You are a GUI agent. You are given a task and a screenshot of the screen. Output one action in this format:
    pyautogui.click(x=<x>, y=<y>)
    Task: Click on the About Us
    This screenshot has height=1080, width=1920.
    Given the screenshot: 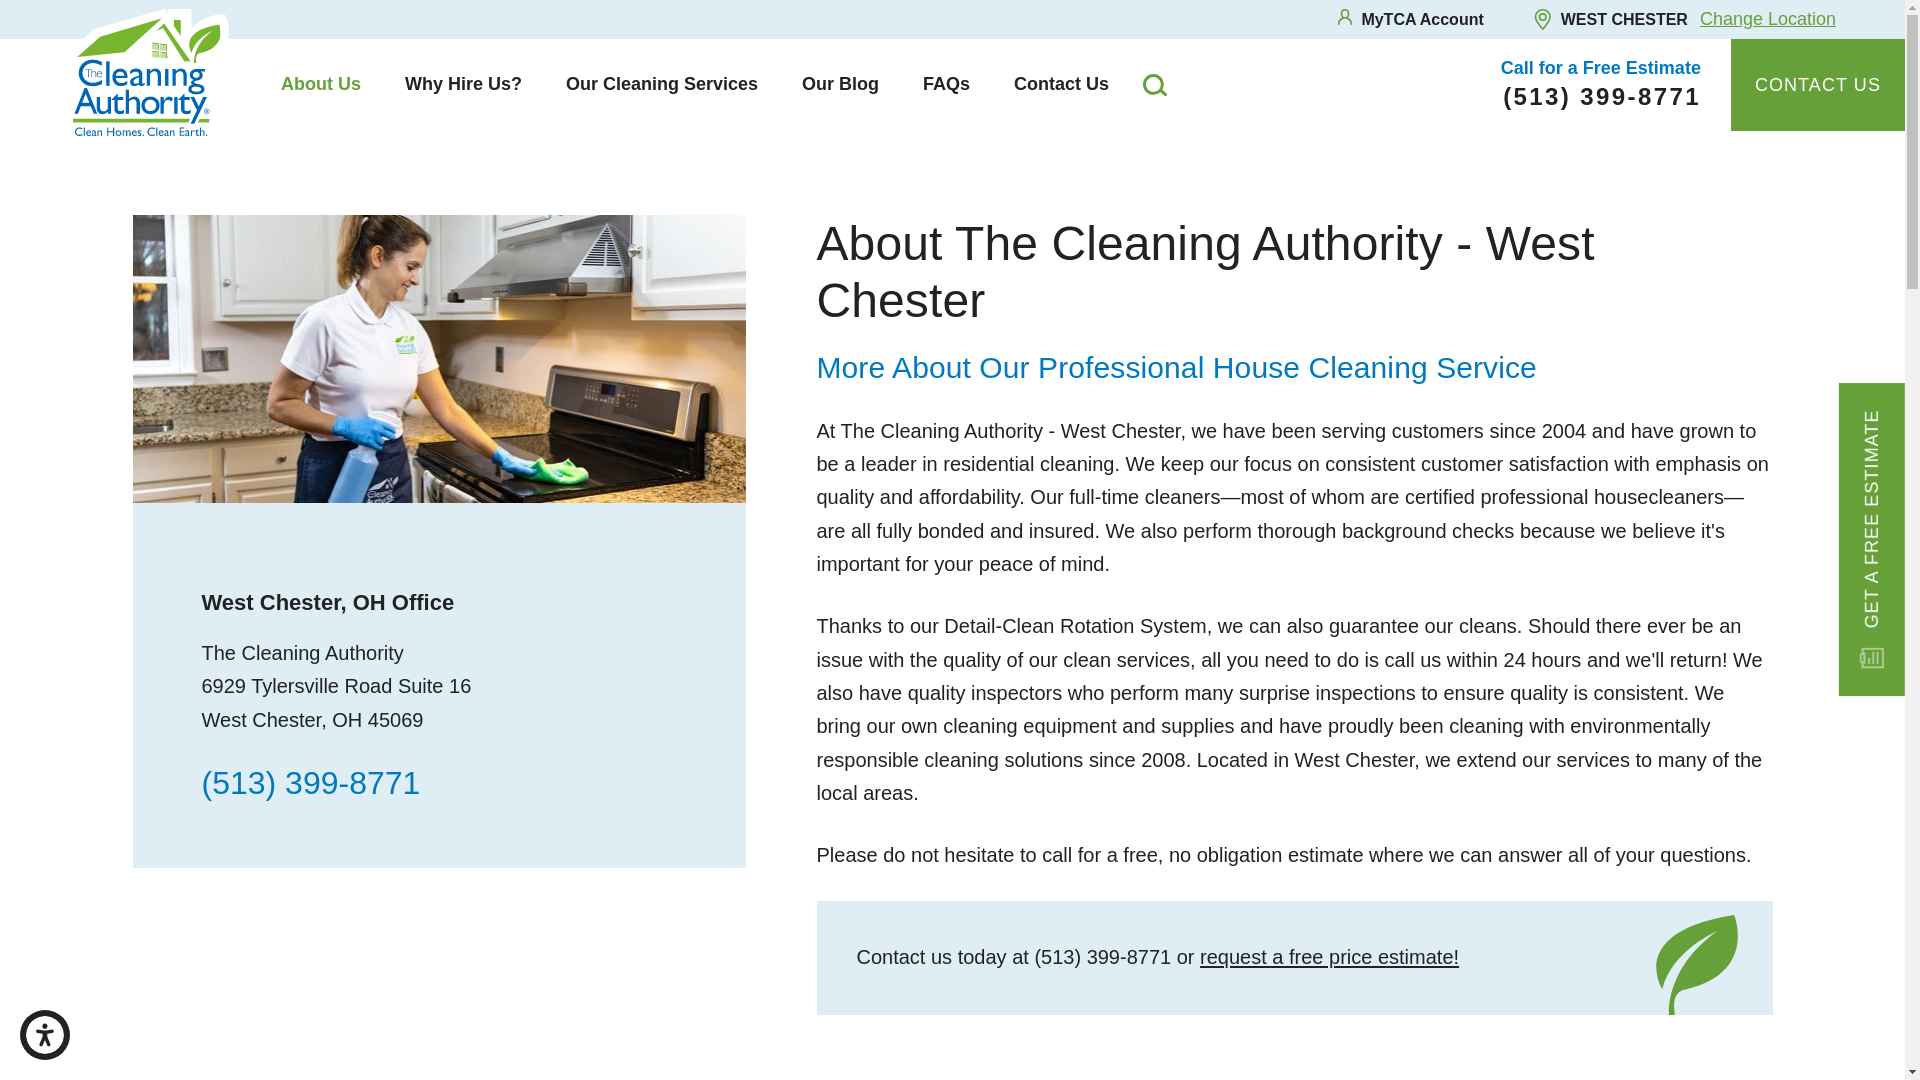 What is the action you would take?
    pyautogui.click(x=320, y=84)
    